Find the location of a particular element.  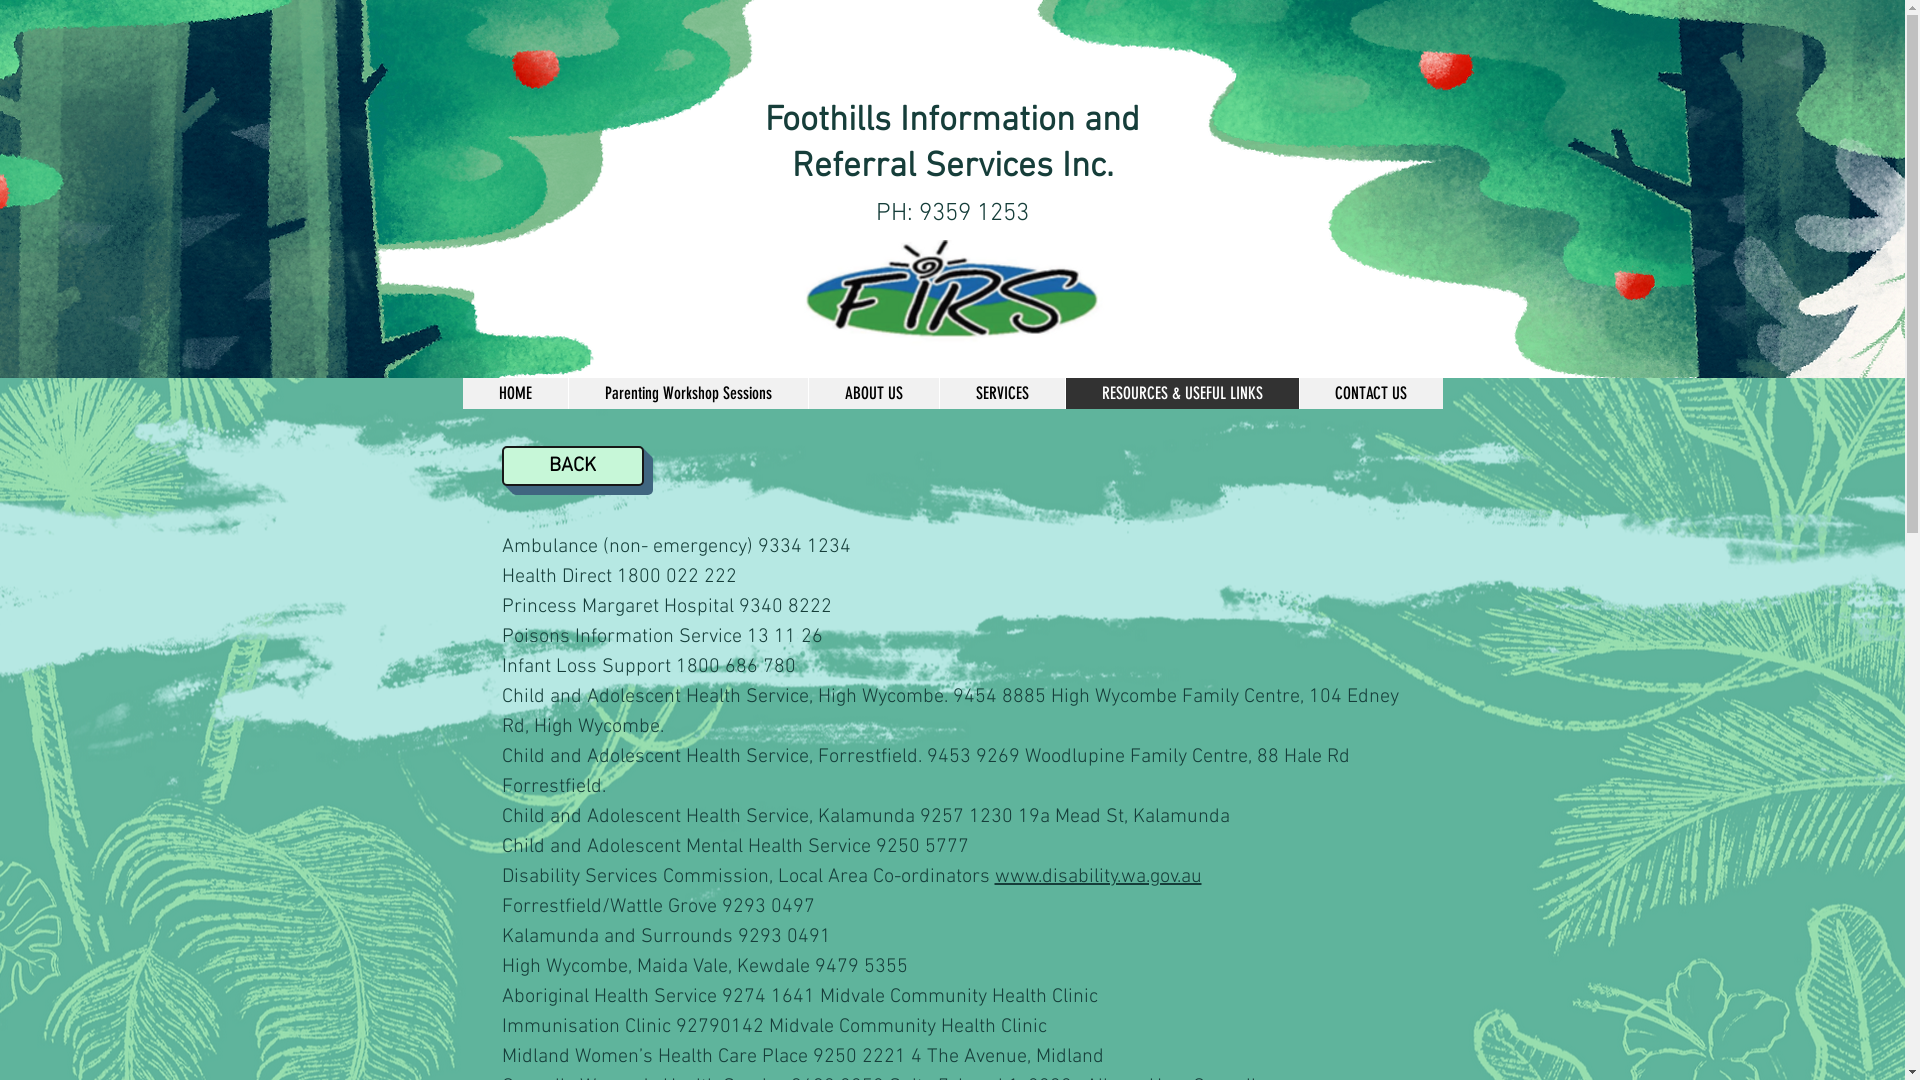

ABOUT US is located at coordinates (874, 394).